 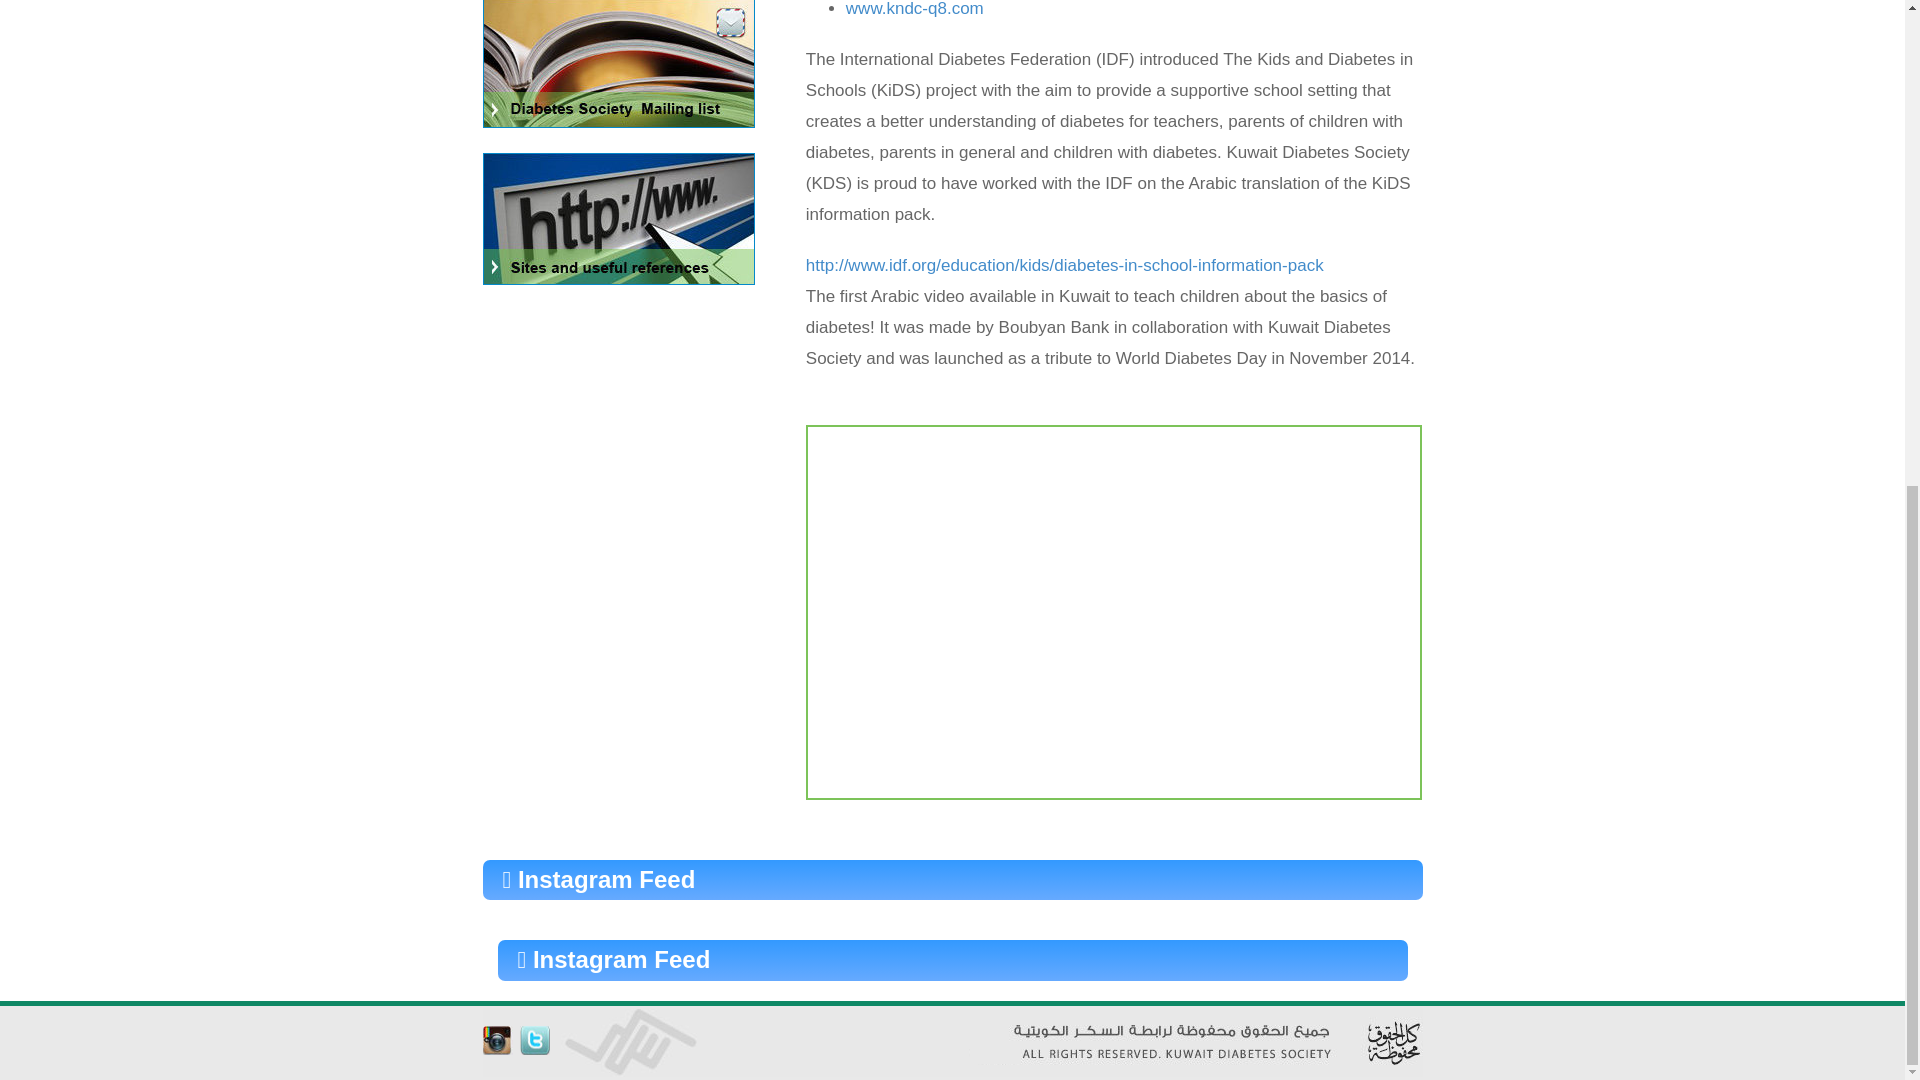 I want to click on www.kndc-q8.com, so click(x=914, y=9).